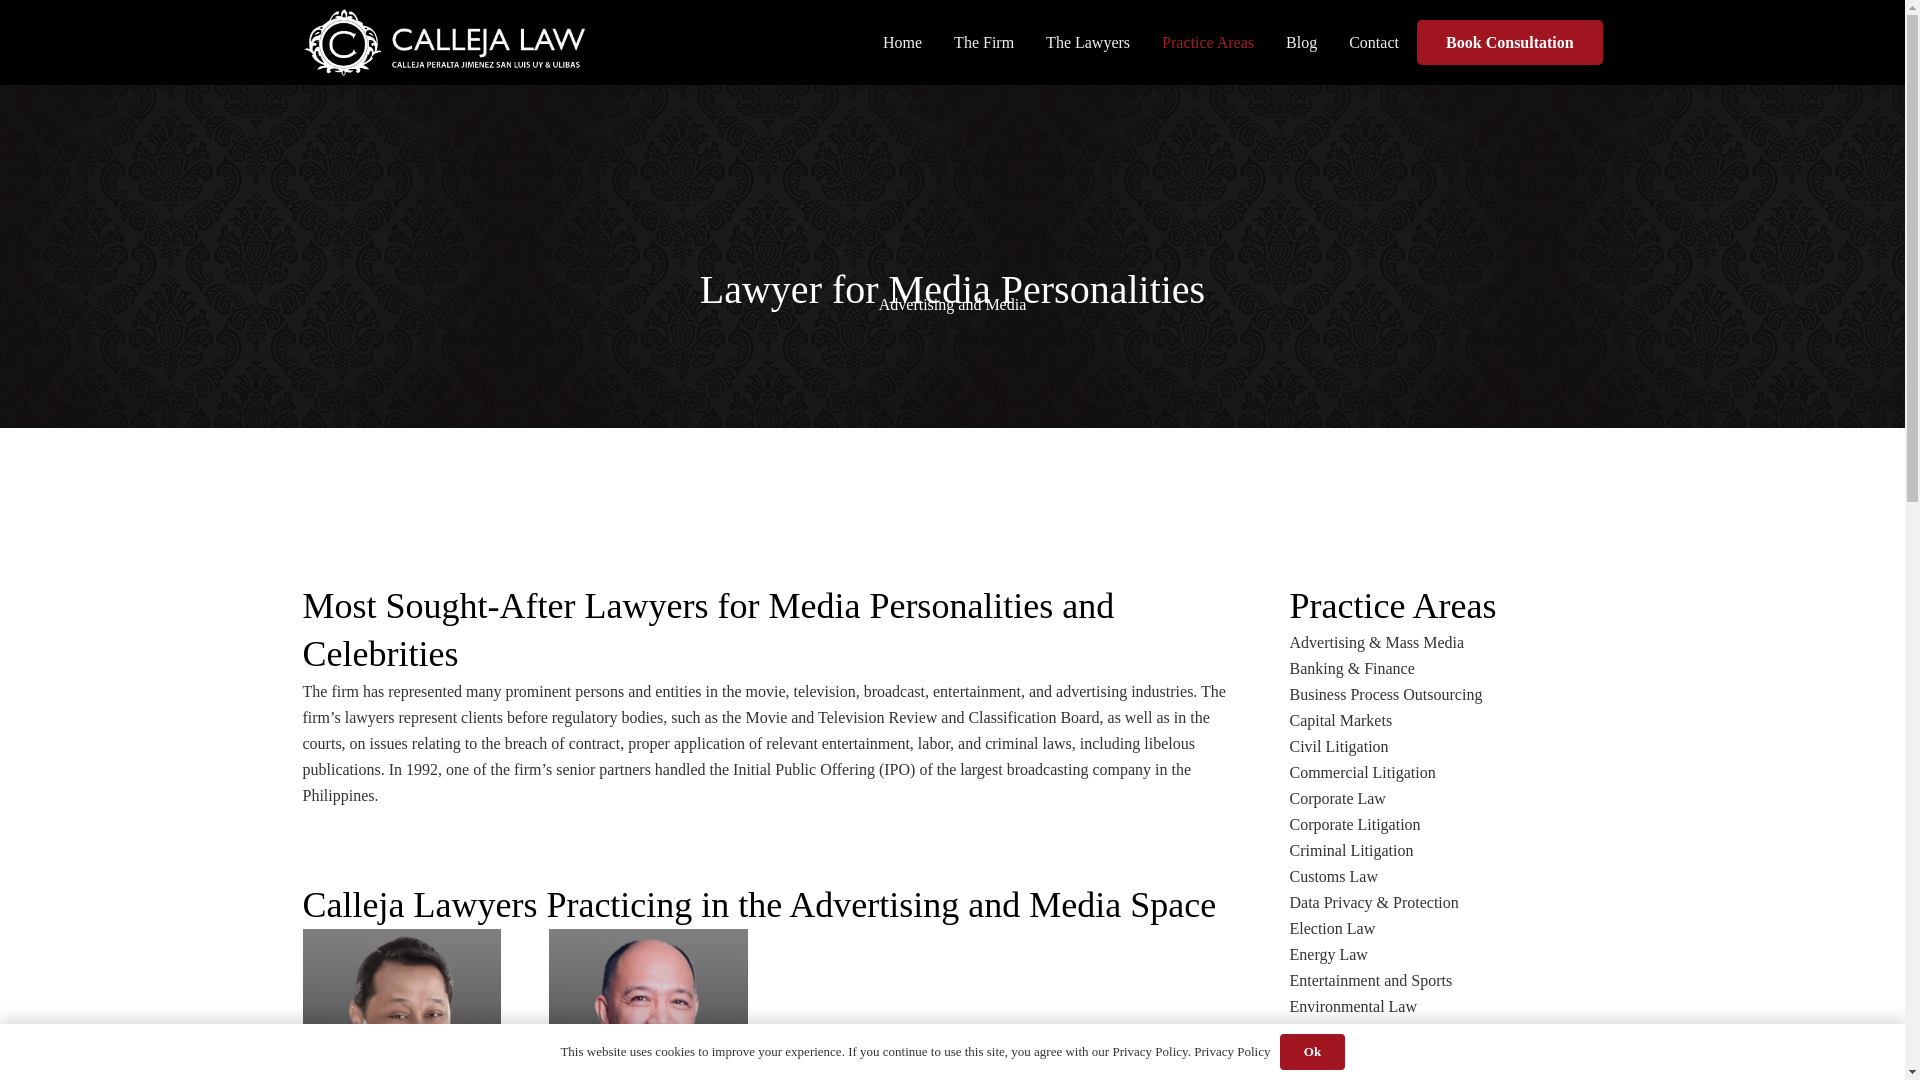 The image size is (1920, 1080). What do you see at coordinates (1338, 798) in the screenshot?
I see `Corporate Law` at bounding box center [1338, 798].